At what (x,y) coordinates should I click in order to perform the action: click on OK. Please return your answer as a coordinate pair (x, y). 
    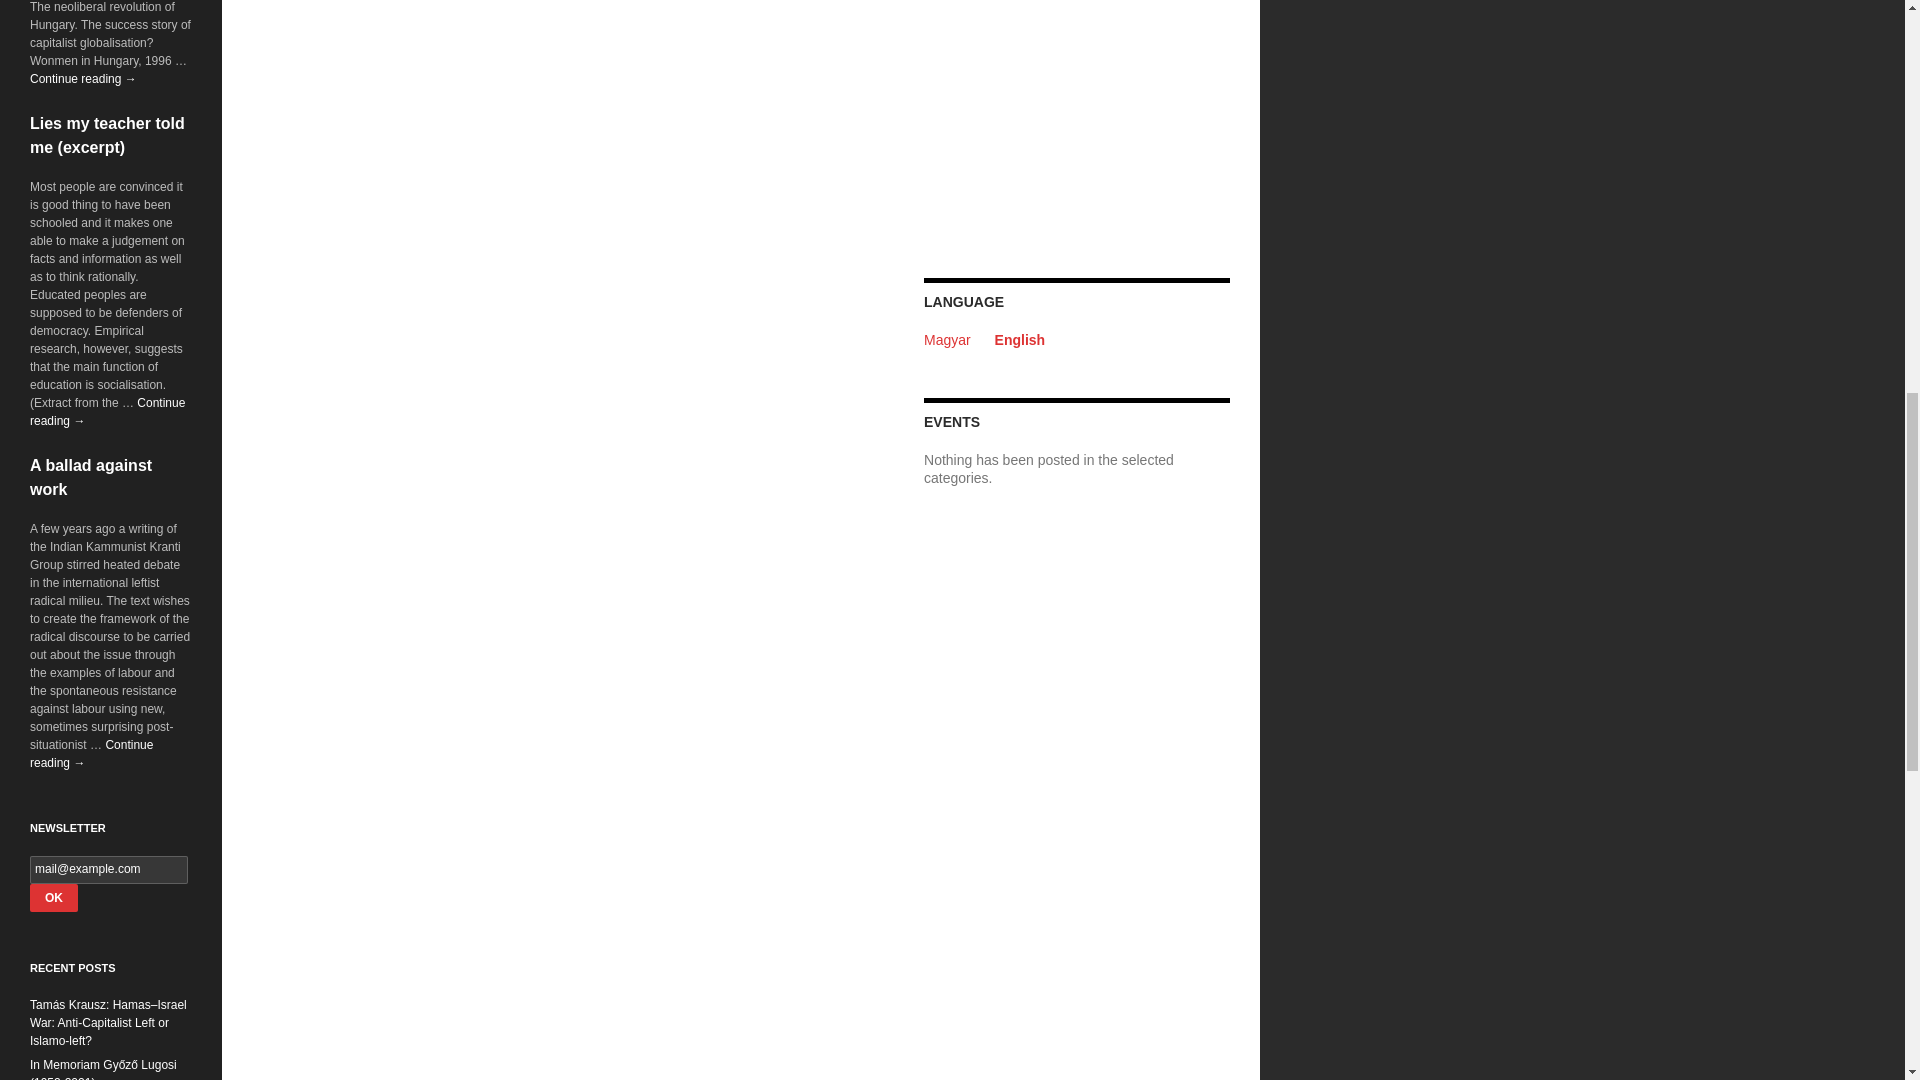
    Looking at the image, I should click on (54, 898).